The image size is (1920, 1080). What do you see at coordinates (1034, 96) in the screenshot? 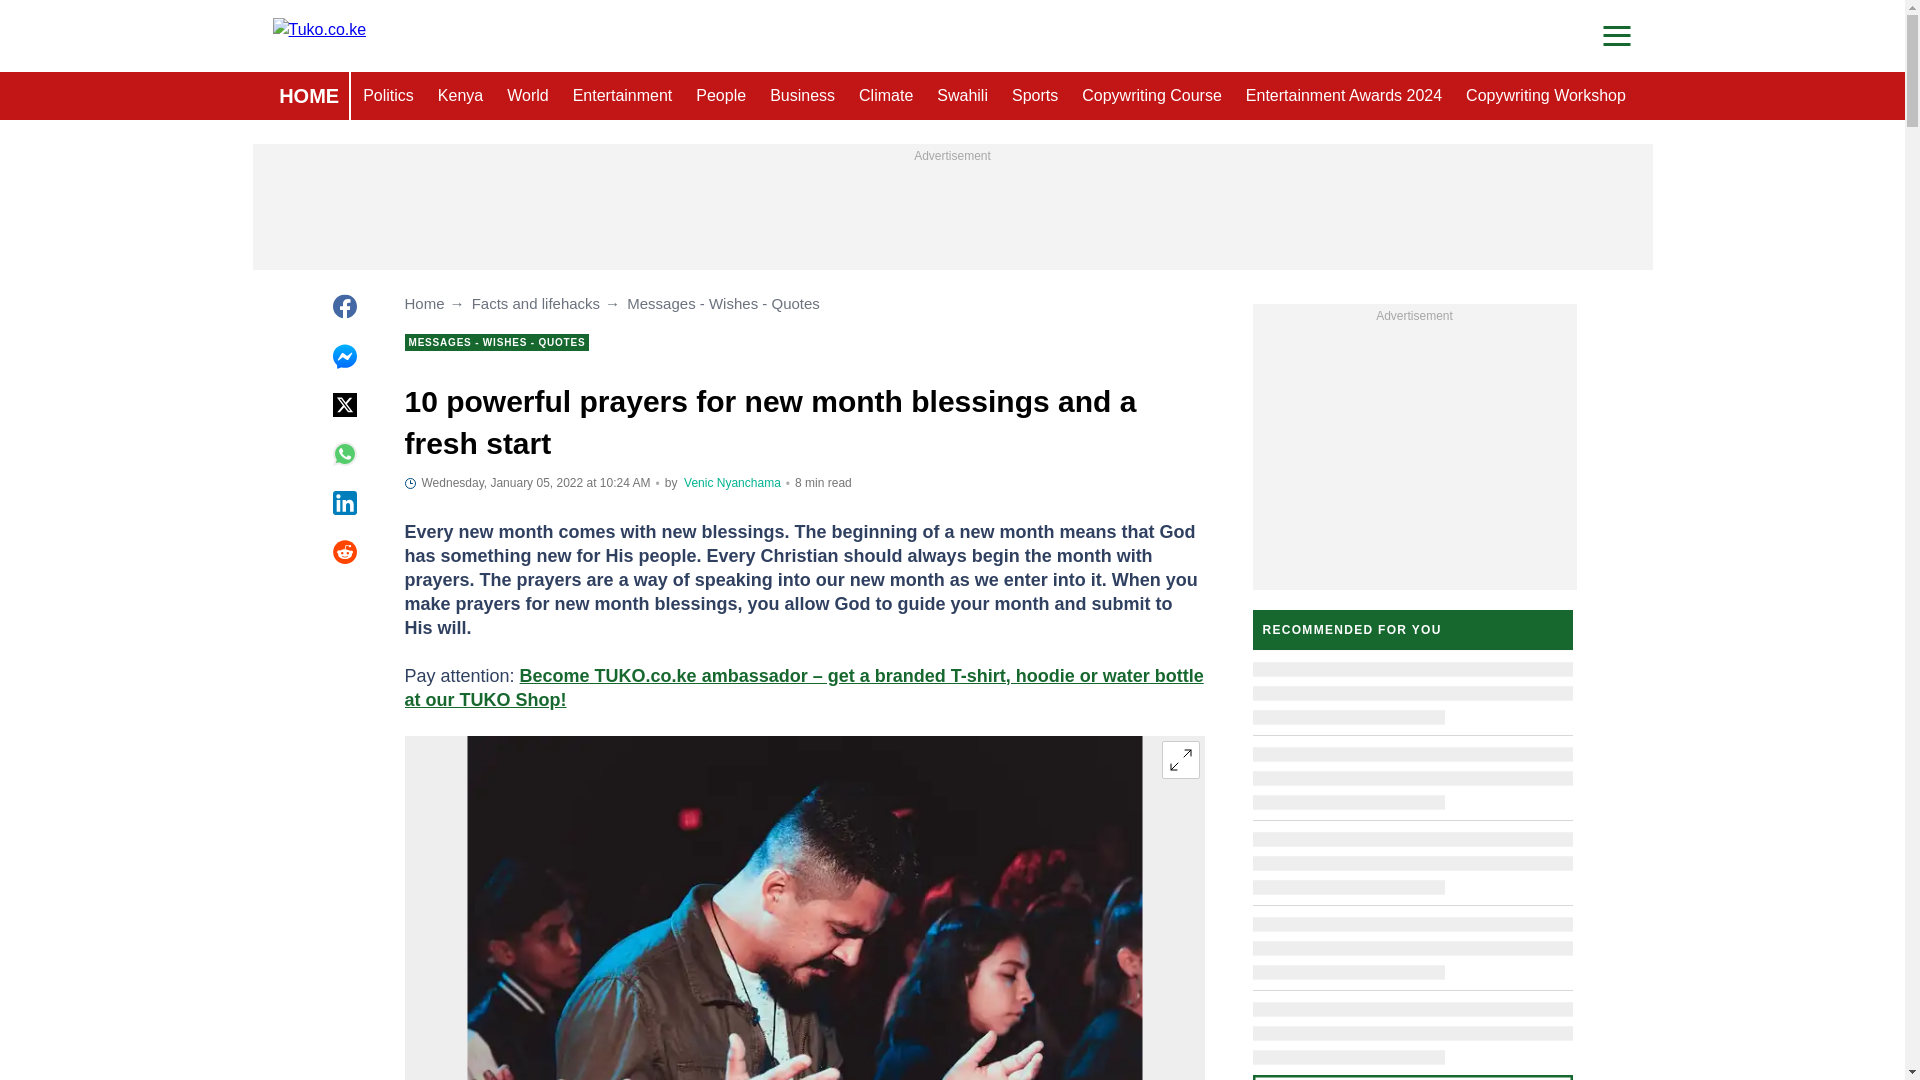
I see `Sports` at bounding box center [1034, 96].